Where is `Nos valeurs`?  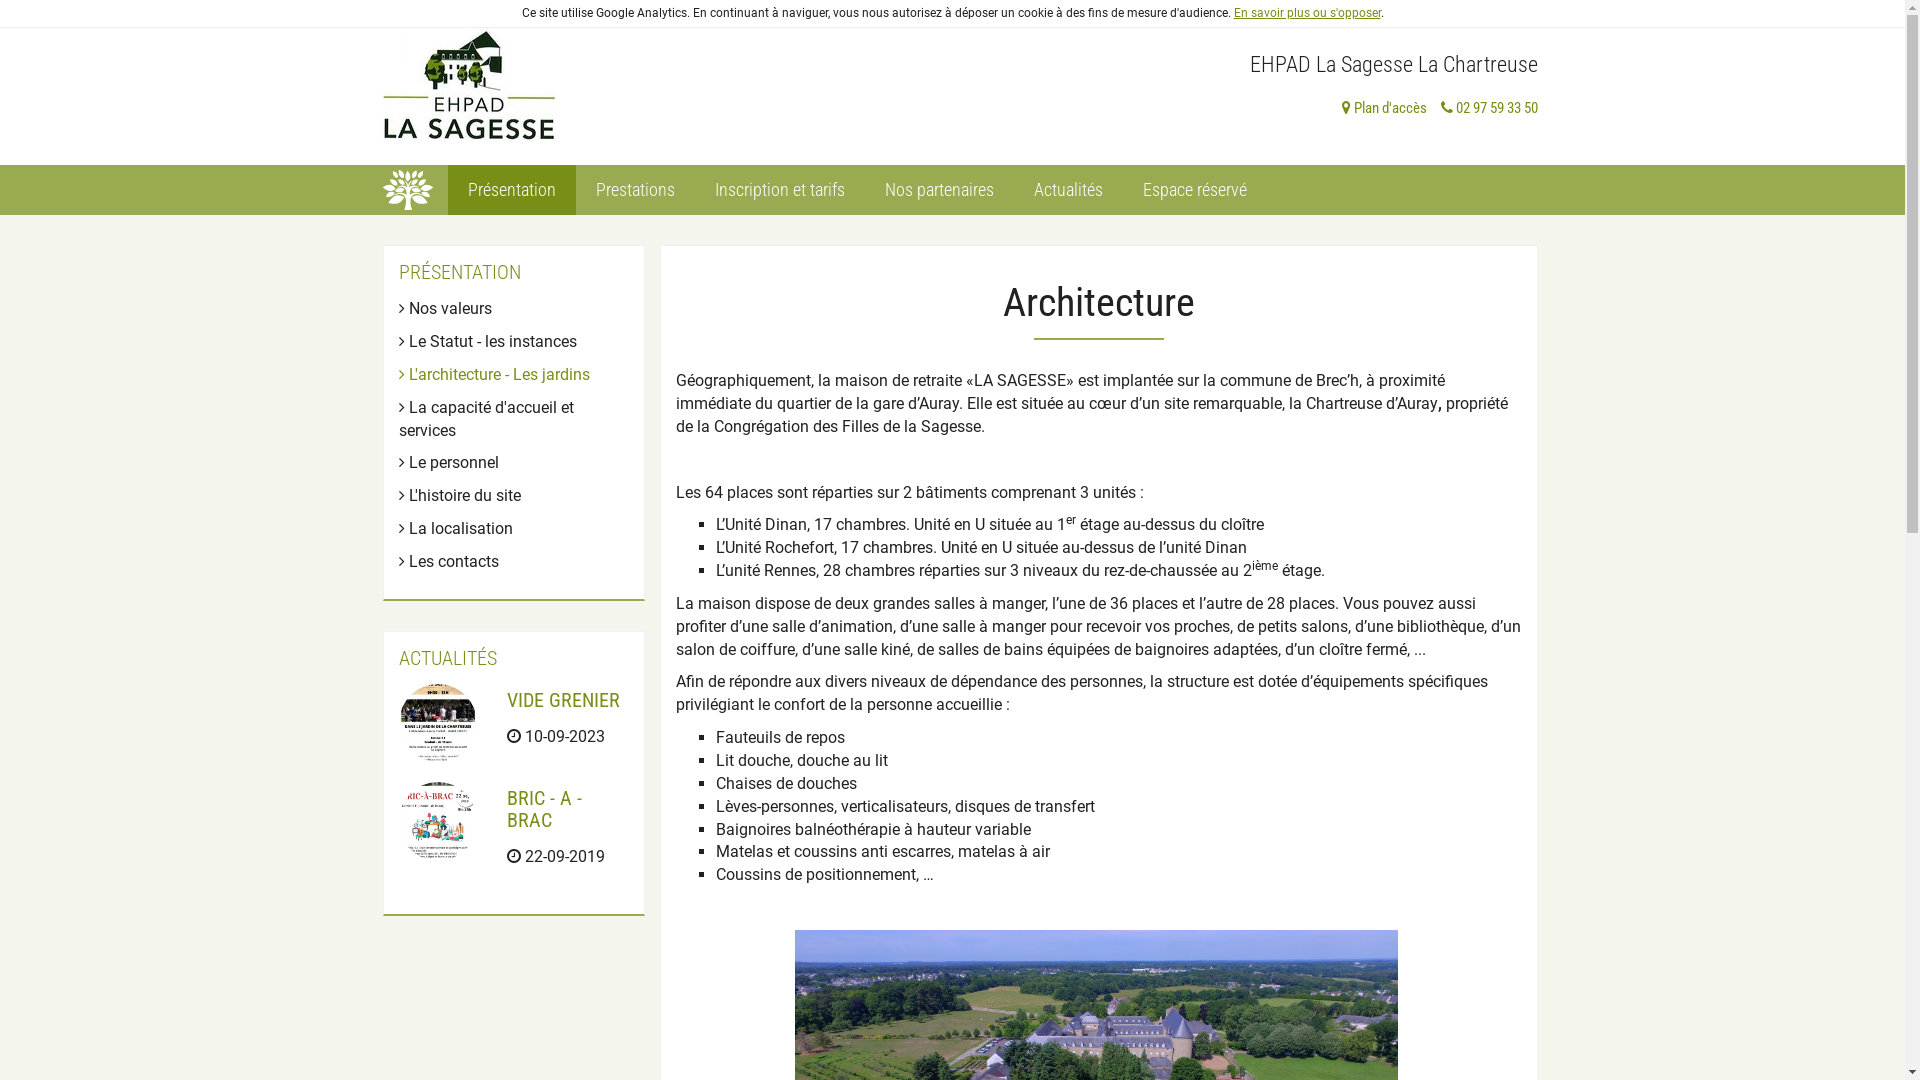
Nos valeurs is located at coordinates (444, 308).